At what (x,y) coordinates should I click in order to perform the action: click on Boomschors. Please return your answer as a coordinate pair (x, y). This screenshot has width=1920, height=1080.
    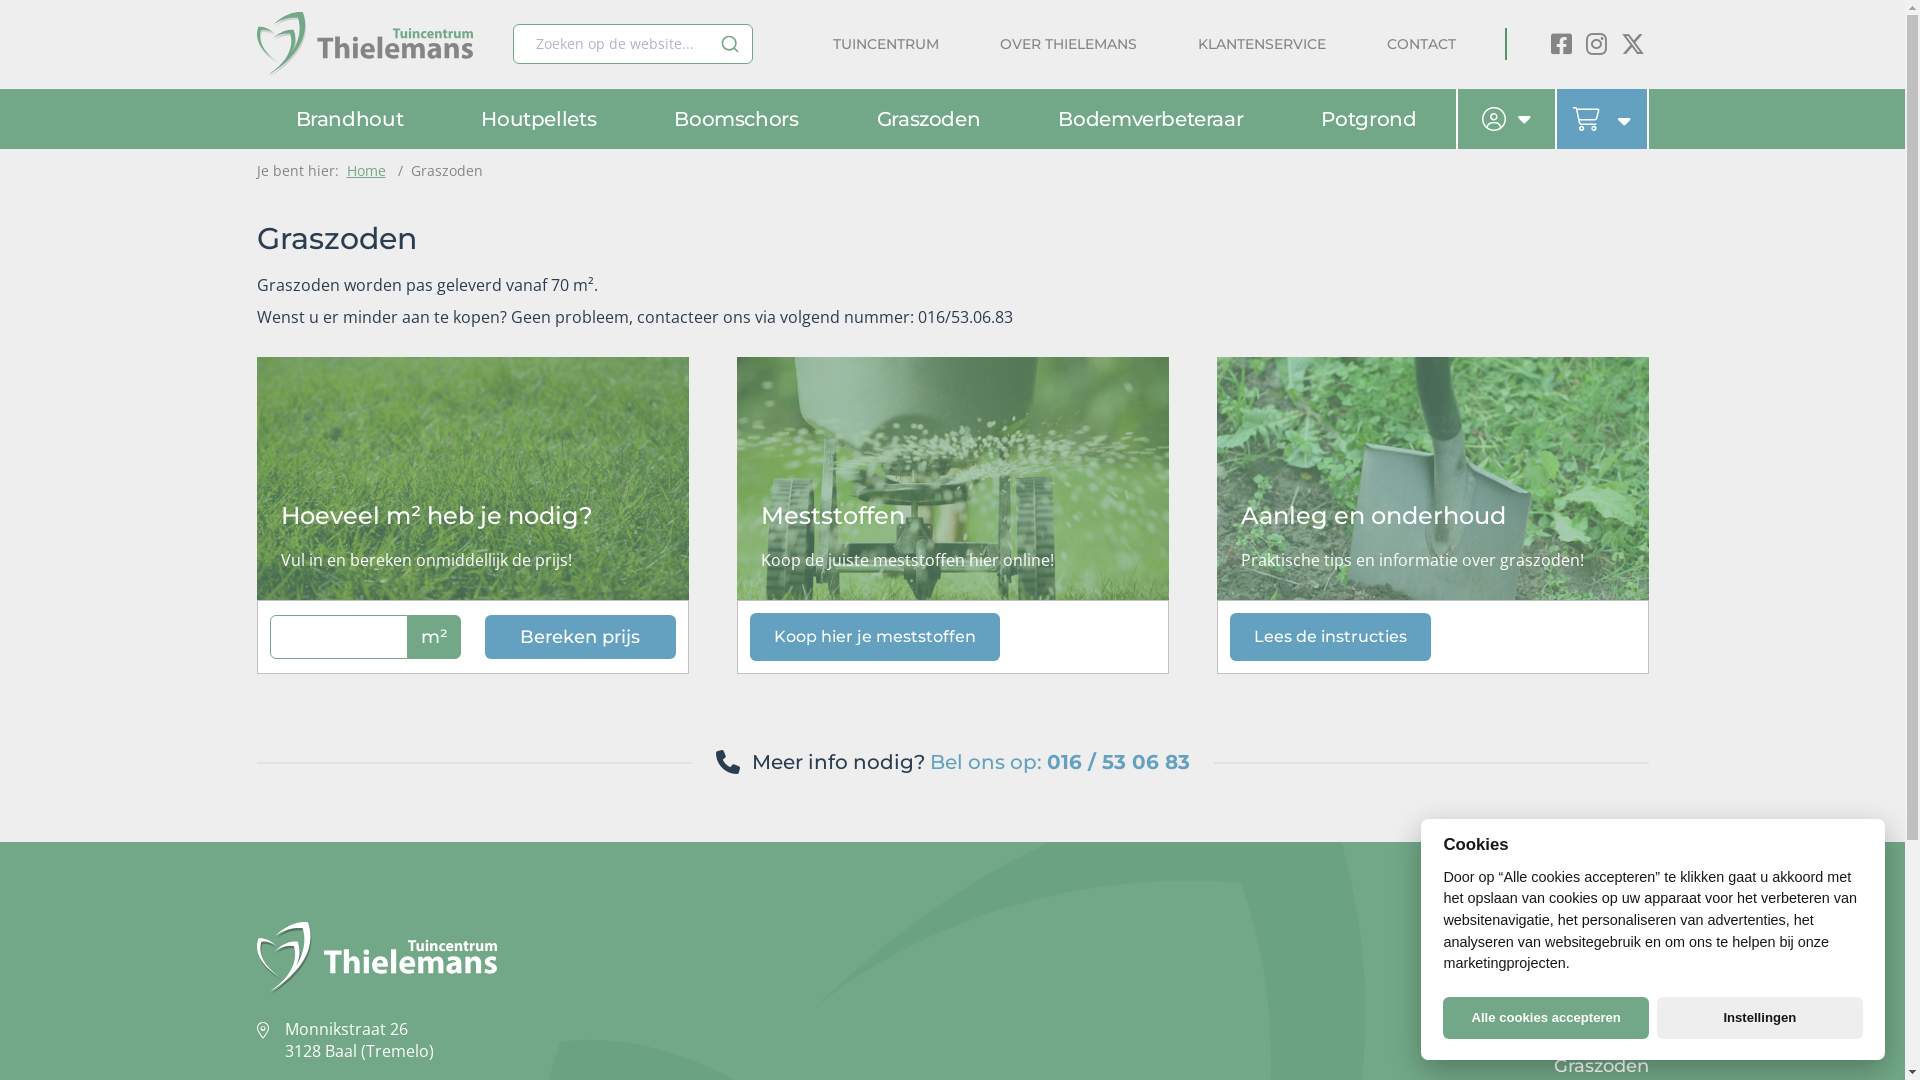
    Looking at the image, I should click on (1592, 1002).